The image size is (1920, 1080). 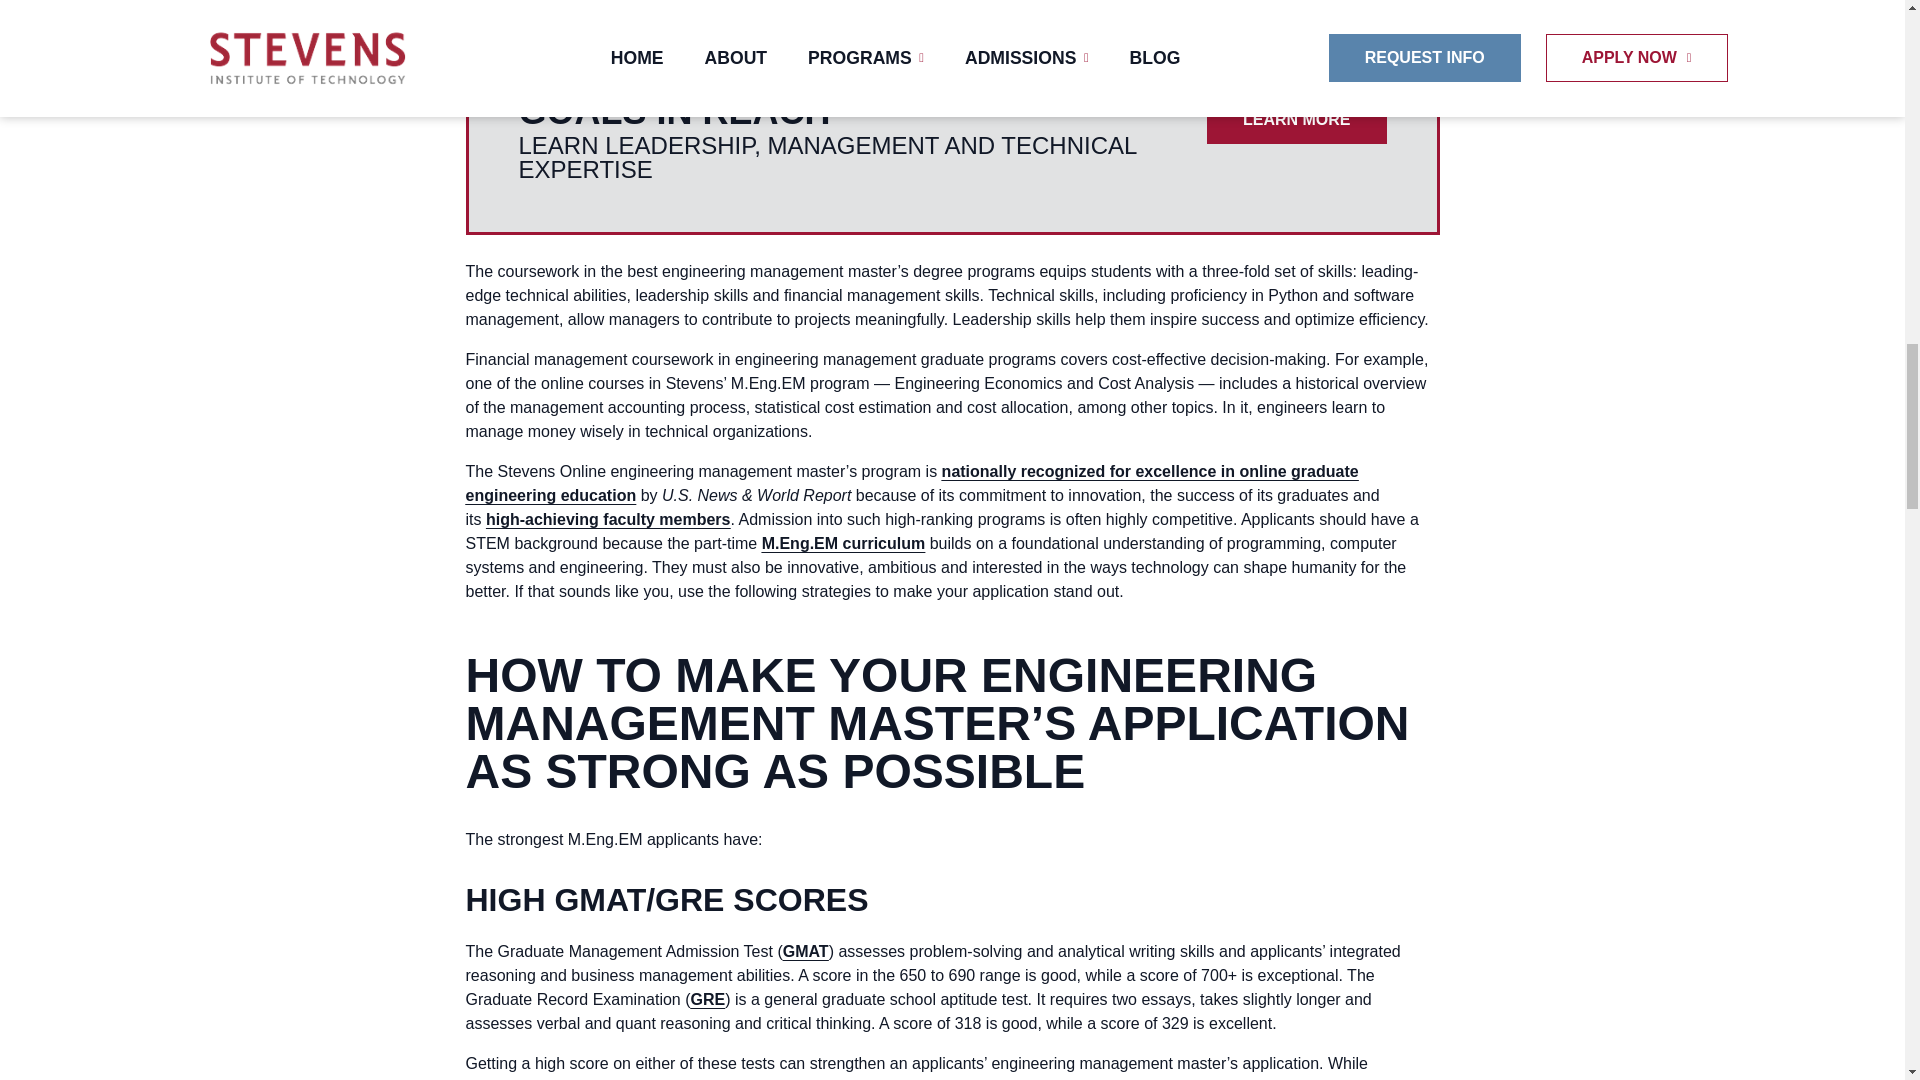 What do you see at coordinates (844, 542) in the screenshot?
I see `M.Eng.EM curriculum` at bounding box center [844, 542].